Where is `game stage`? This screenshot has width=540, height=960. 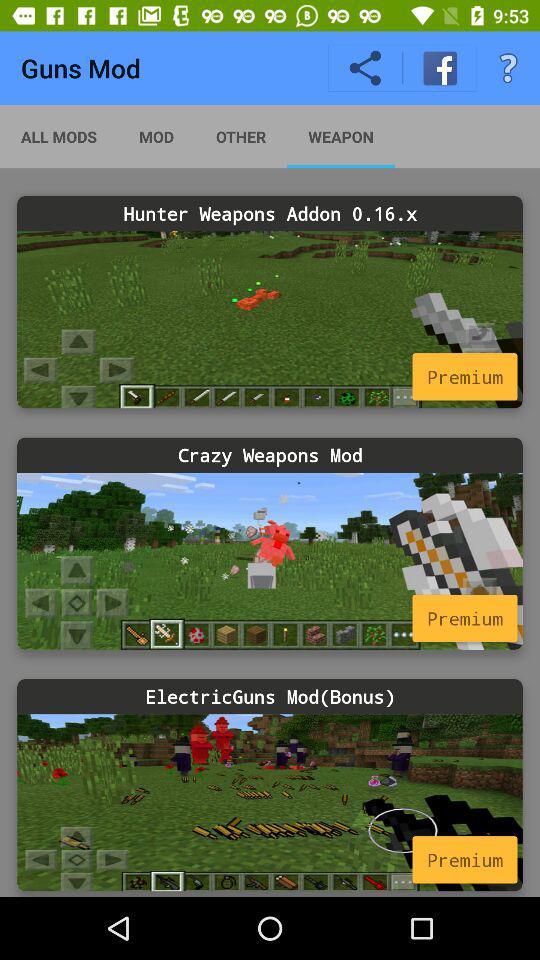 game stage is located at coordinates (270, 560).